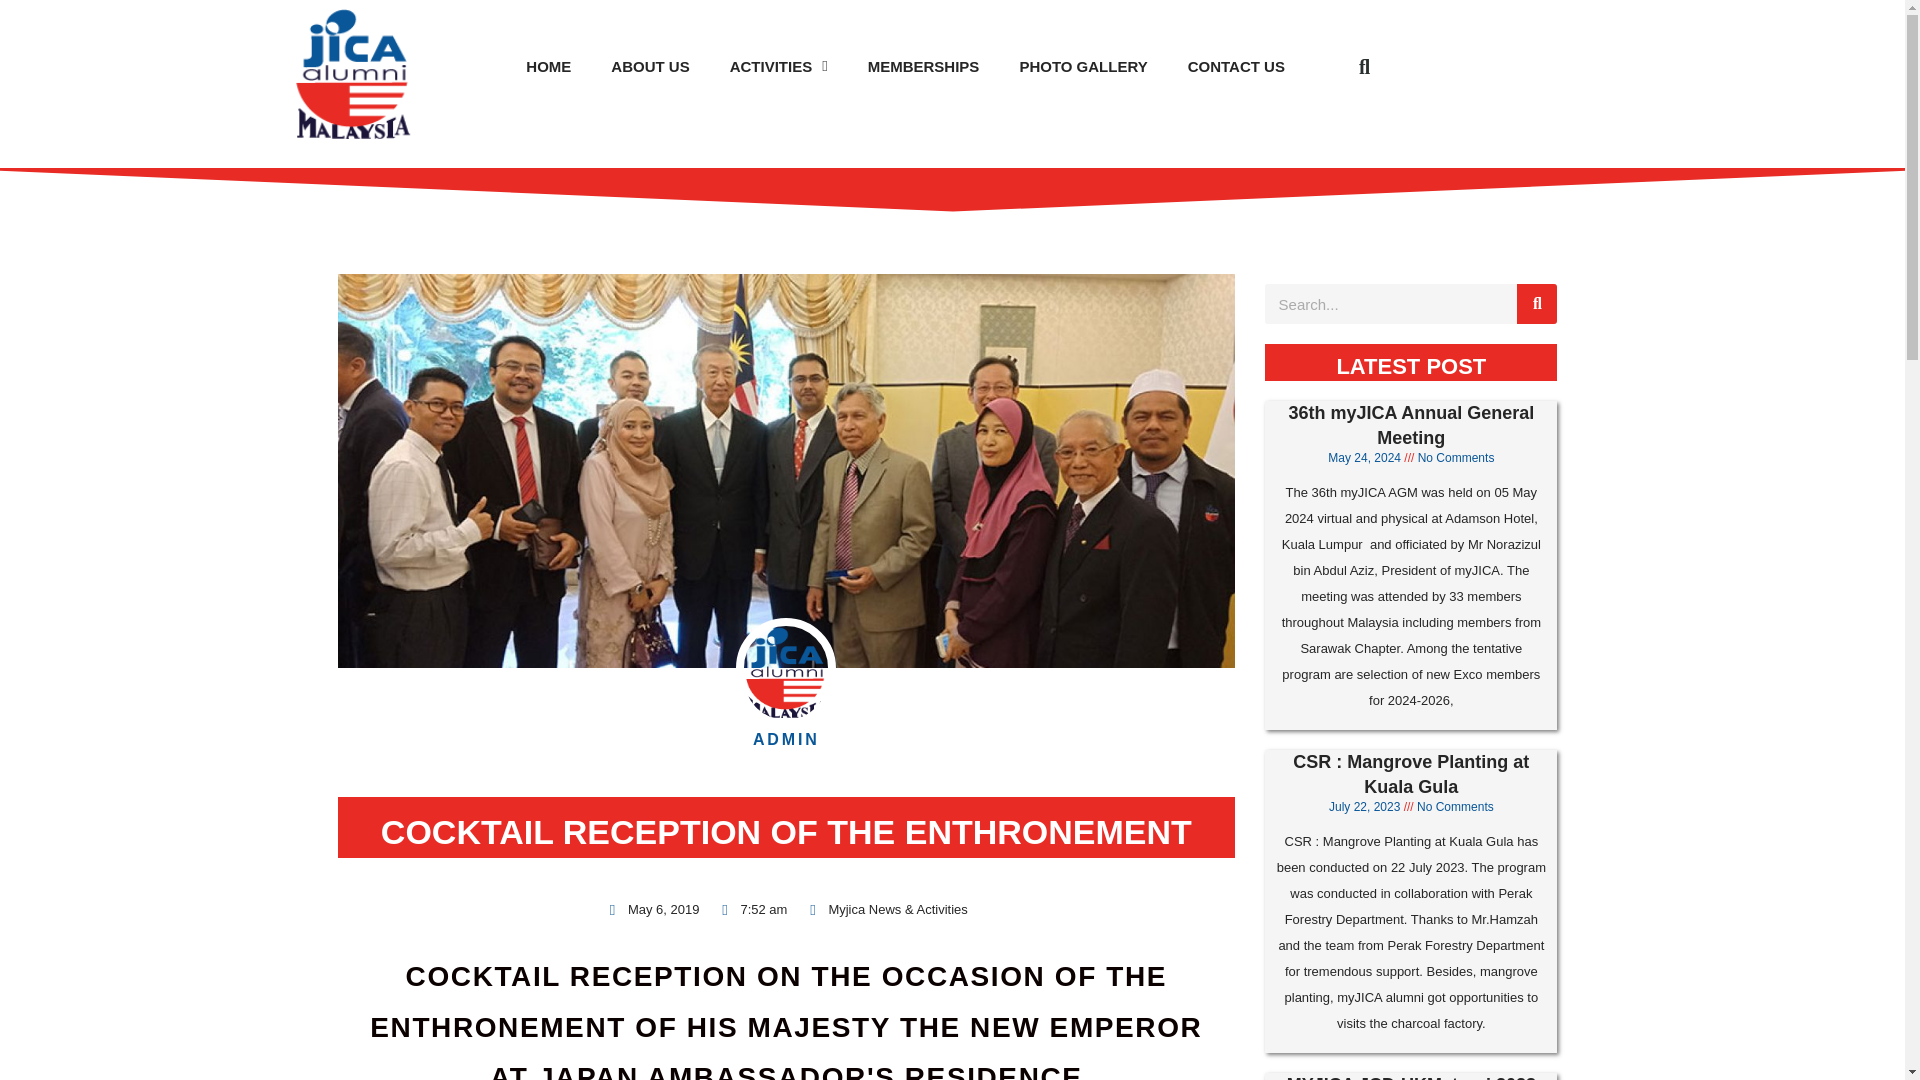 This screenshot has width=1920, height=1080. Describe the element at coordinates (1236, 67) in the screenshot. I see `CONTACT US` at that location.